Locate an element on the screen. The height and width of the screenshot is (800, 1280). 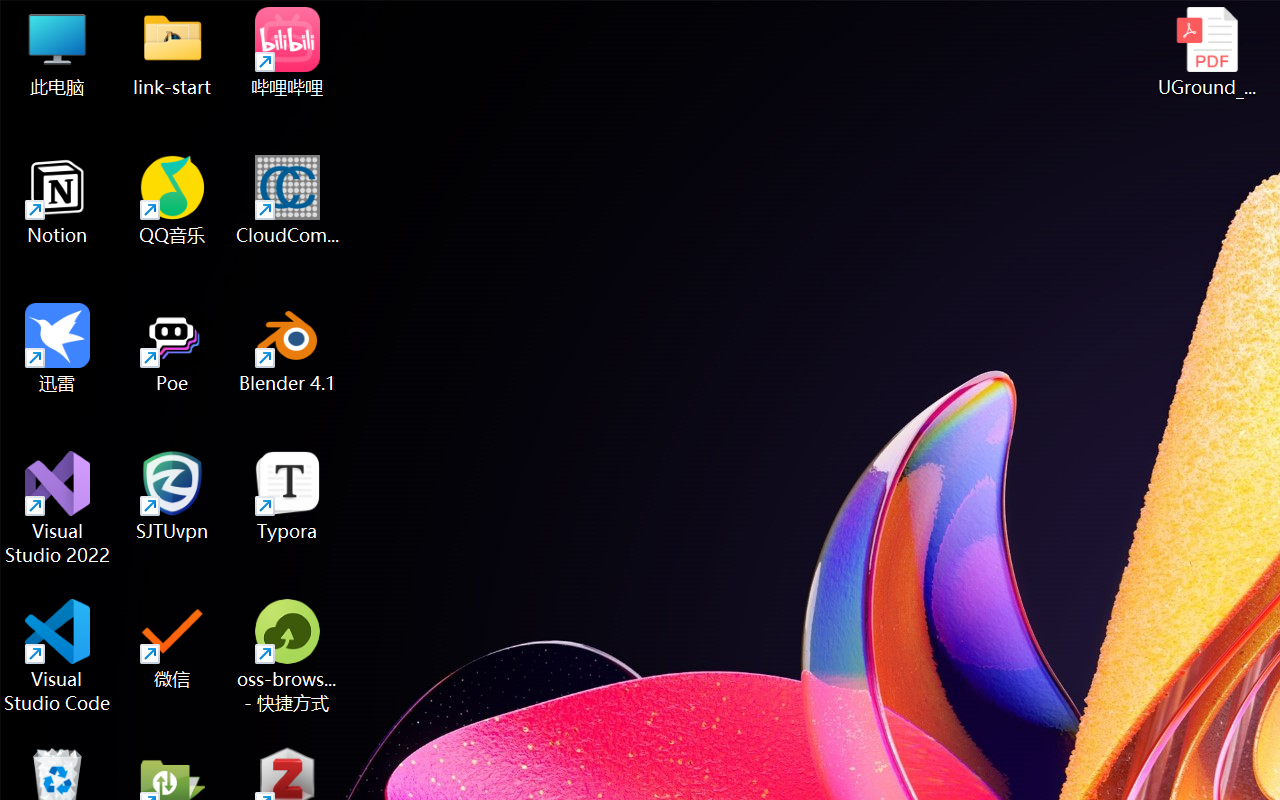
SJTUvpn is located at coordinates (172, 496).